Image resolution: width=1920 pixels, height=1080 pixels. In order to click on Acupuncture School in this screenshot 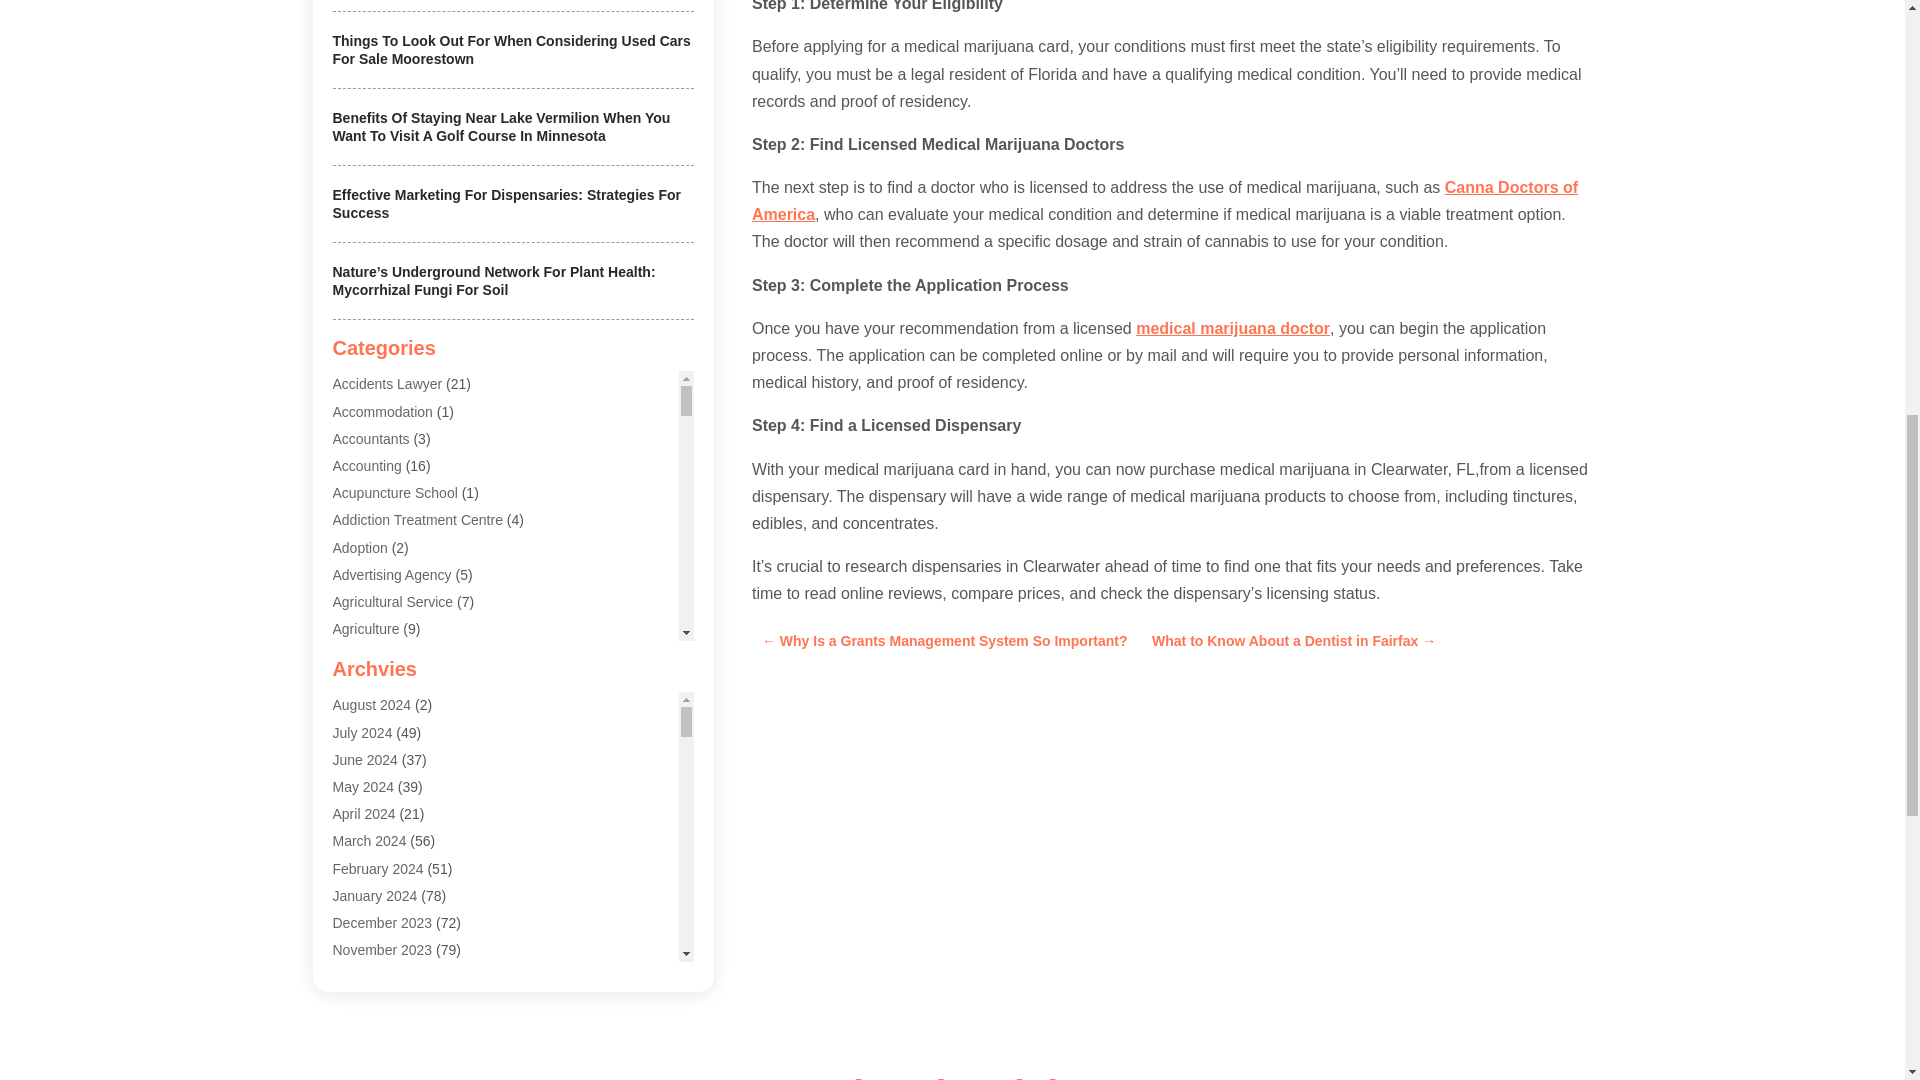, I will do `click(394, 492)`.